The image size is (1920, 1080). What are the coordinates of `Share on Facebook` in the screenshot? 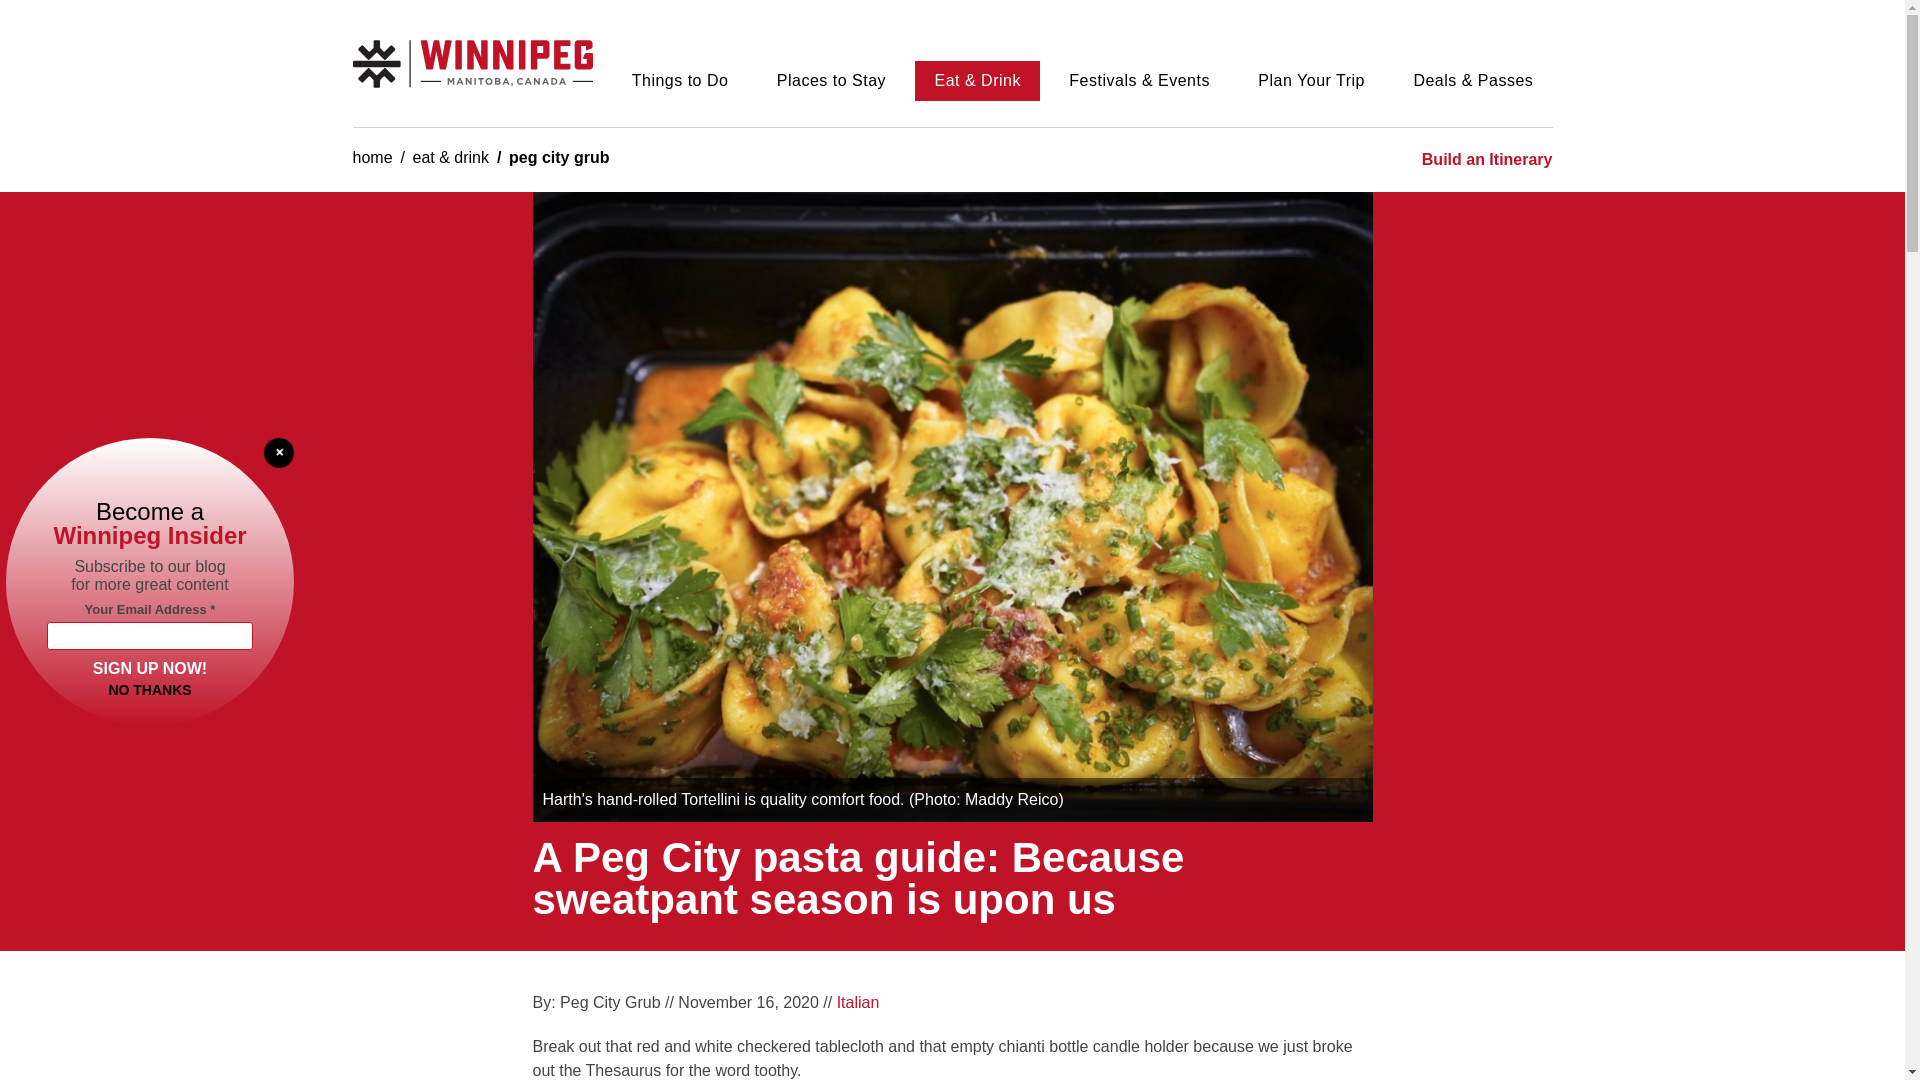 It's located at (1216, 1010).